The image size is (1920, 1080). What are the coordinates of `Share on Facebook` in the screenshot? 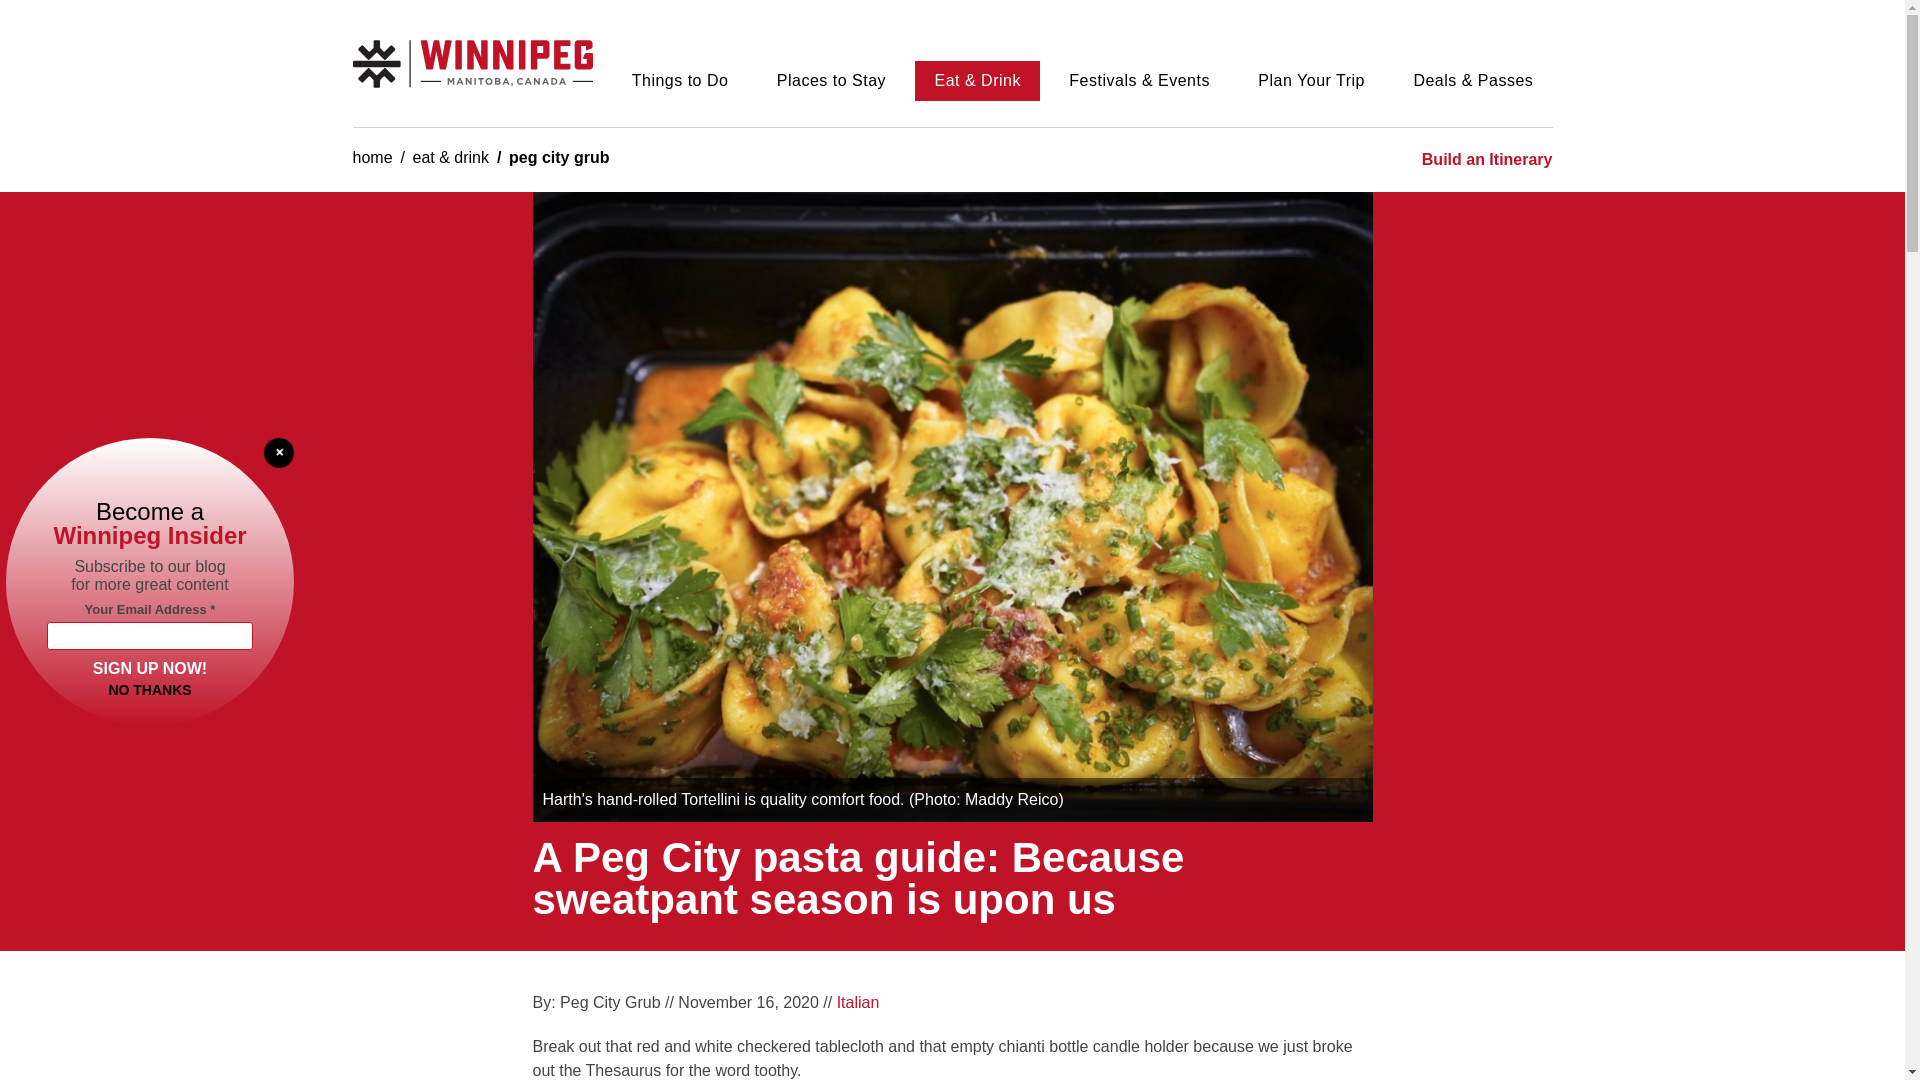 It's located at (1216, 1010).